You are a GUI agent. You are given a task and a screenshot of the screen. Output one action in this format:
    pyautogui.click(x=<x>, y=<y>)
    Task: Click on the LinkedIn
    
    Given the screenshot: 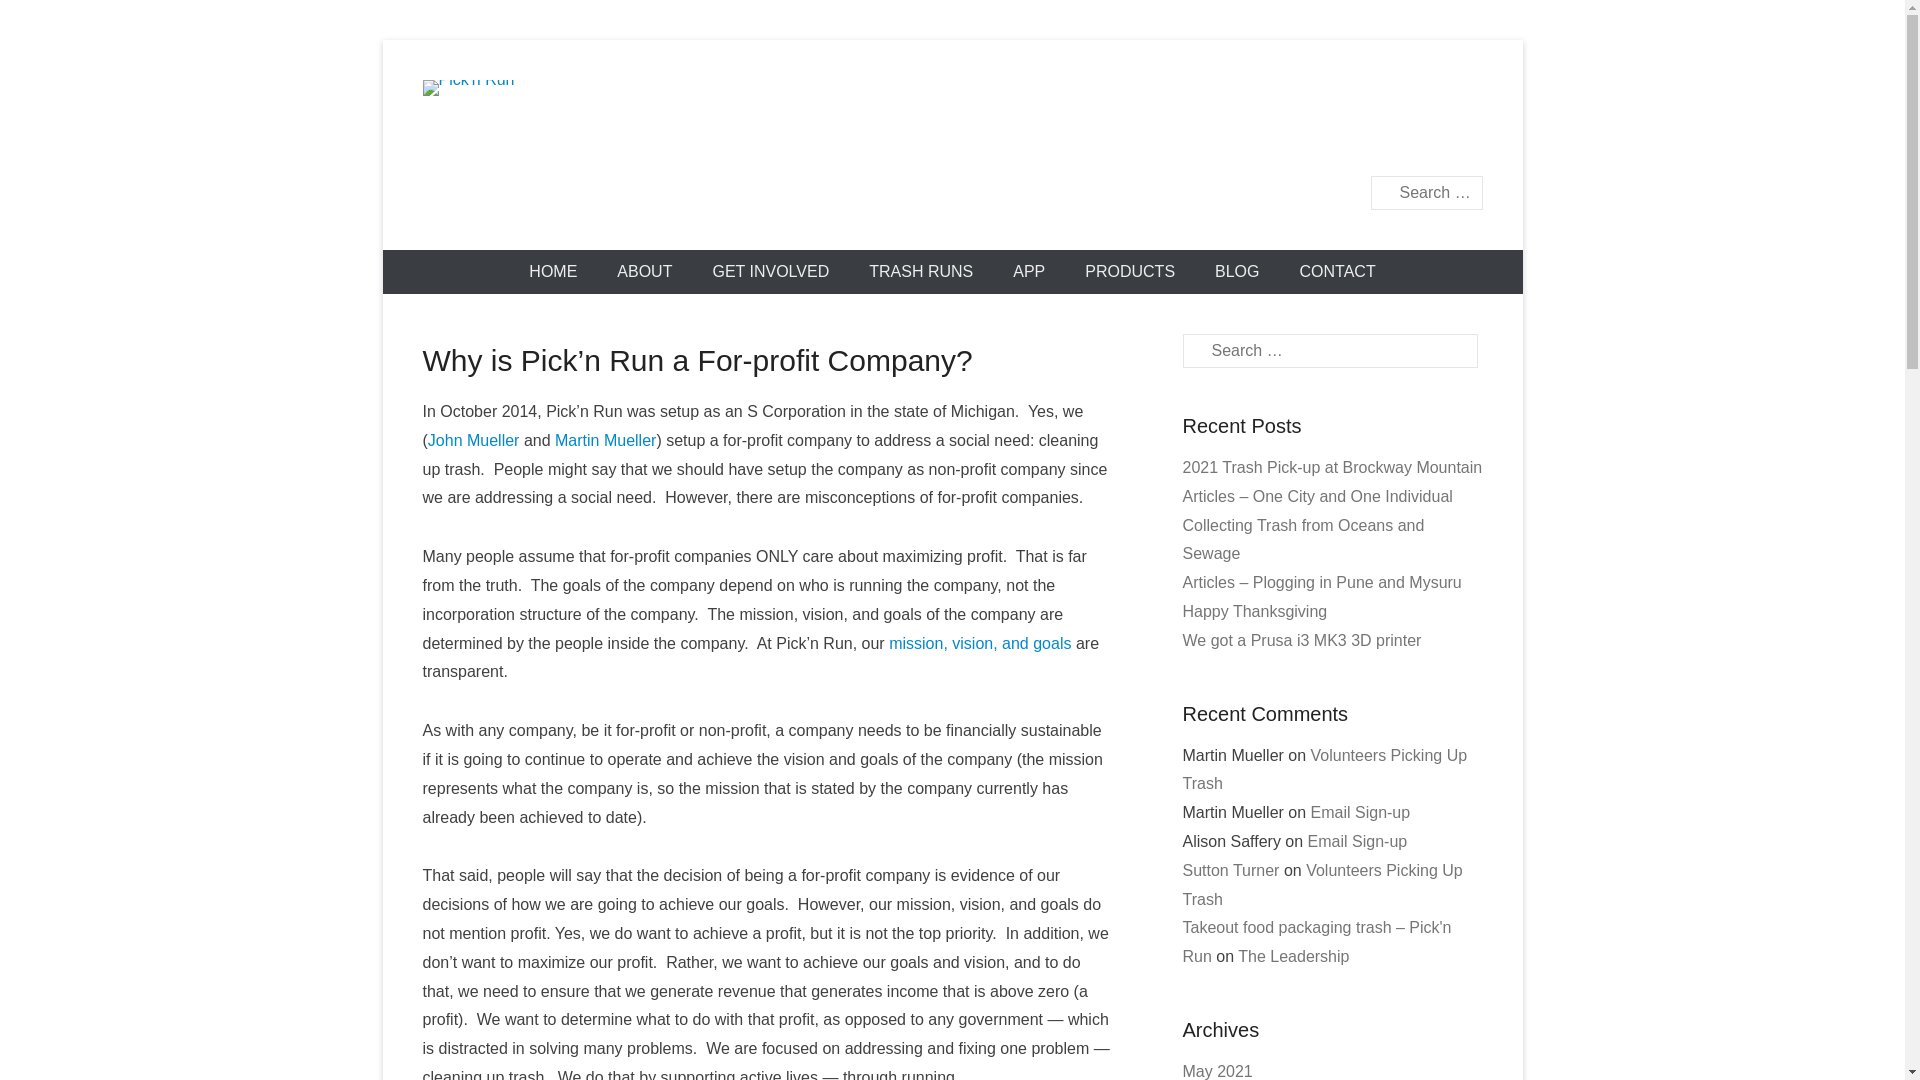 What is the action you would take?
    pyautogui.click(x=1328, y=96)
    